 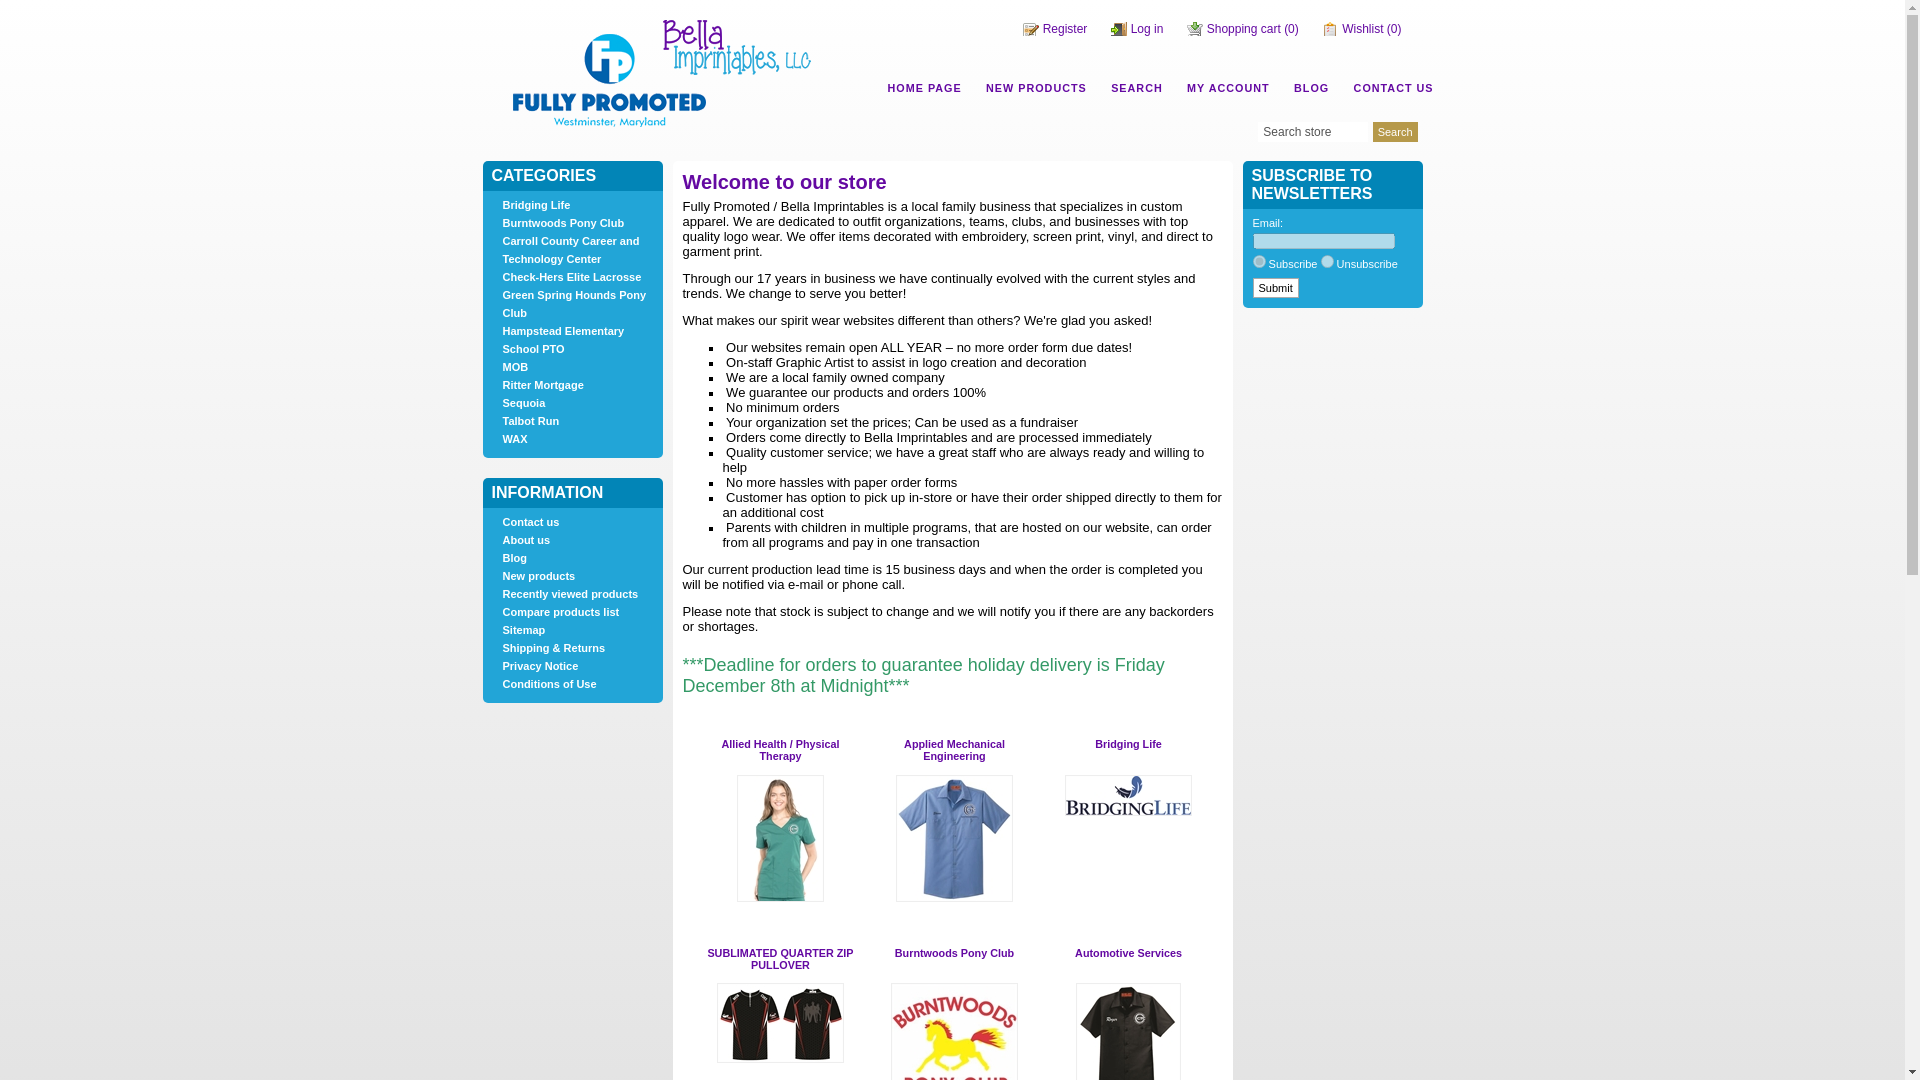 What do you see at coordinates (1036, 88) in the screenshot?
I see `NEW PRODUCTS` at bounding box center [1036, 88].